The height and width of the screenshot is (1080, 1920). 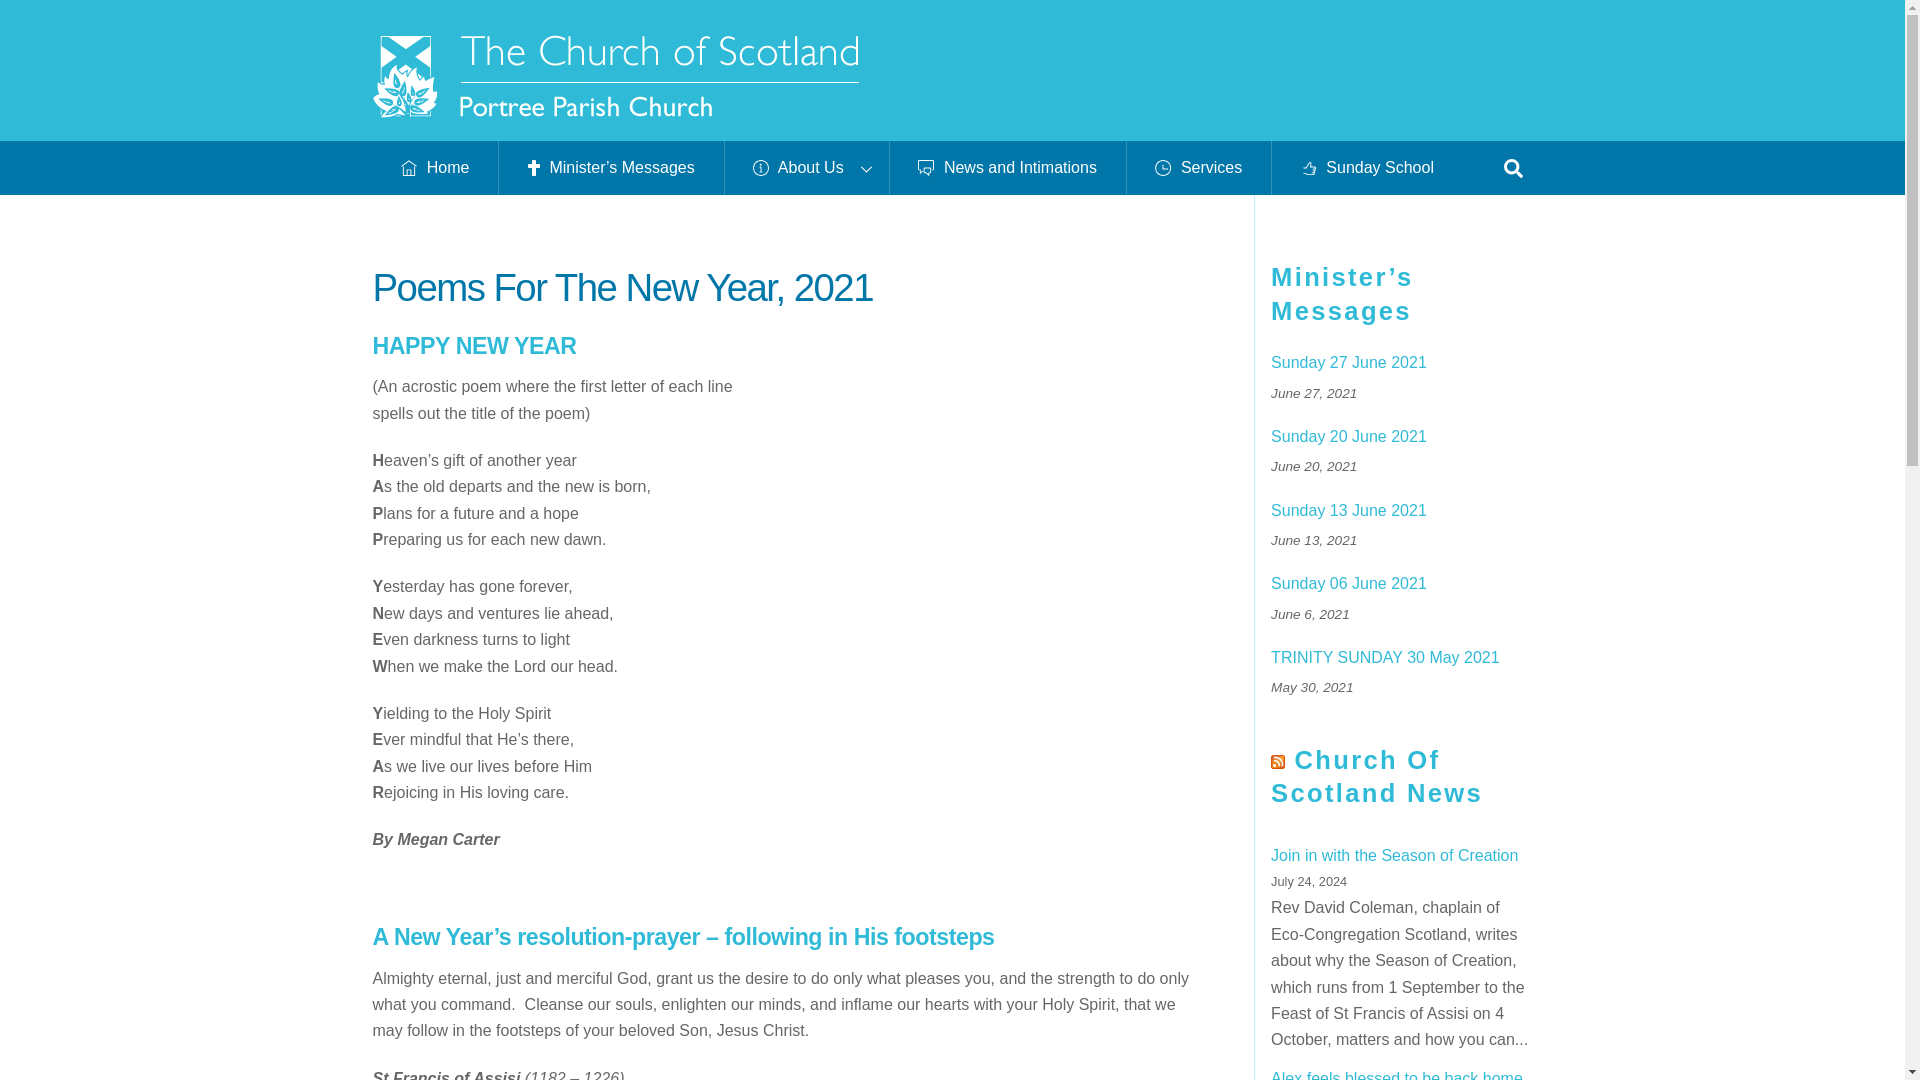 What do you see at coordinates (1006, 168) in the screenshot?
I see `News and Intimations` at bounding box center [1006, 168].